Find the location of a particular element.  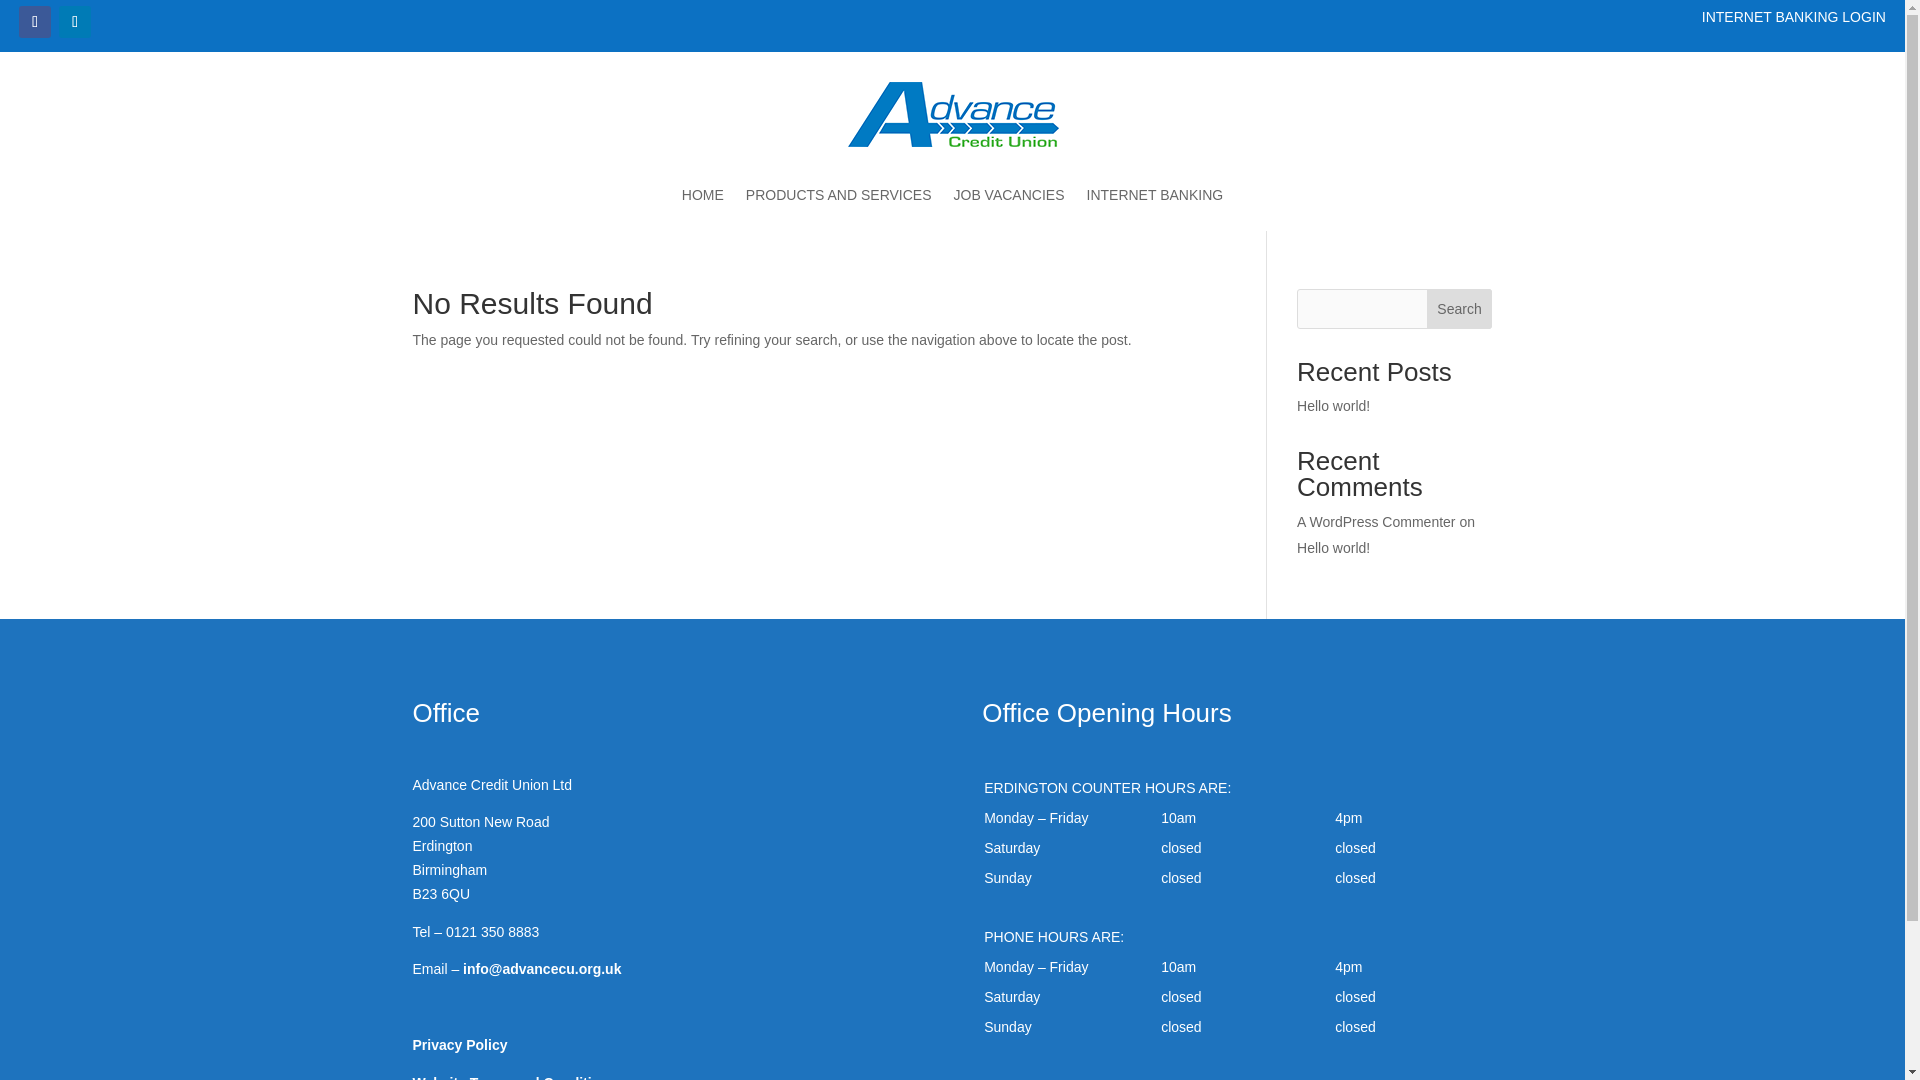

INTERNET BANKING LOGIN is located at coordinates (1793, 16).